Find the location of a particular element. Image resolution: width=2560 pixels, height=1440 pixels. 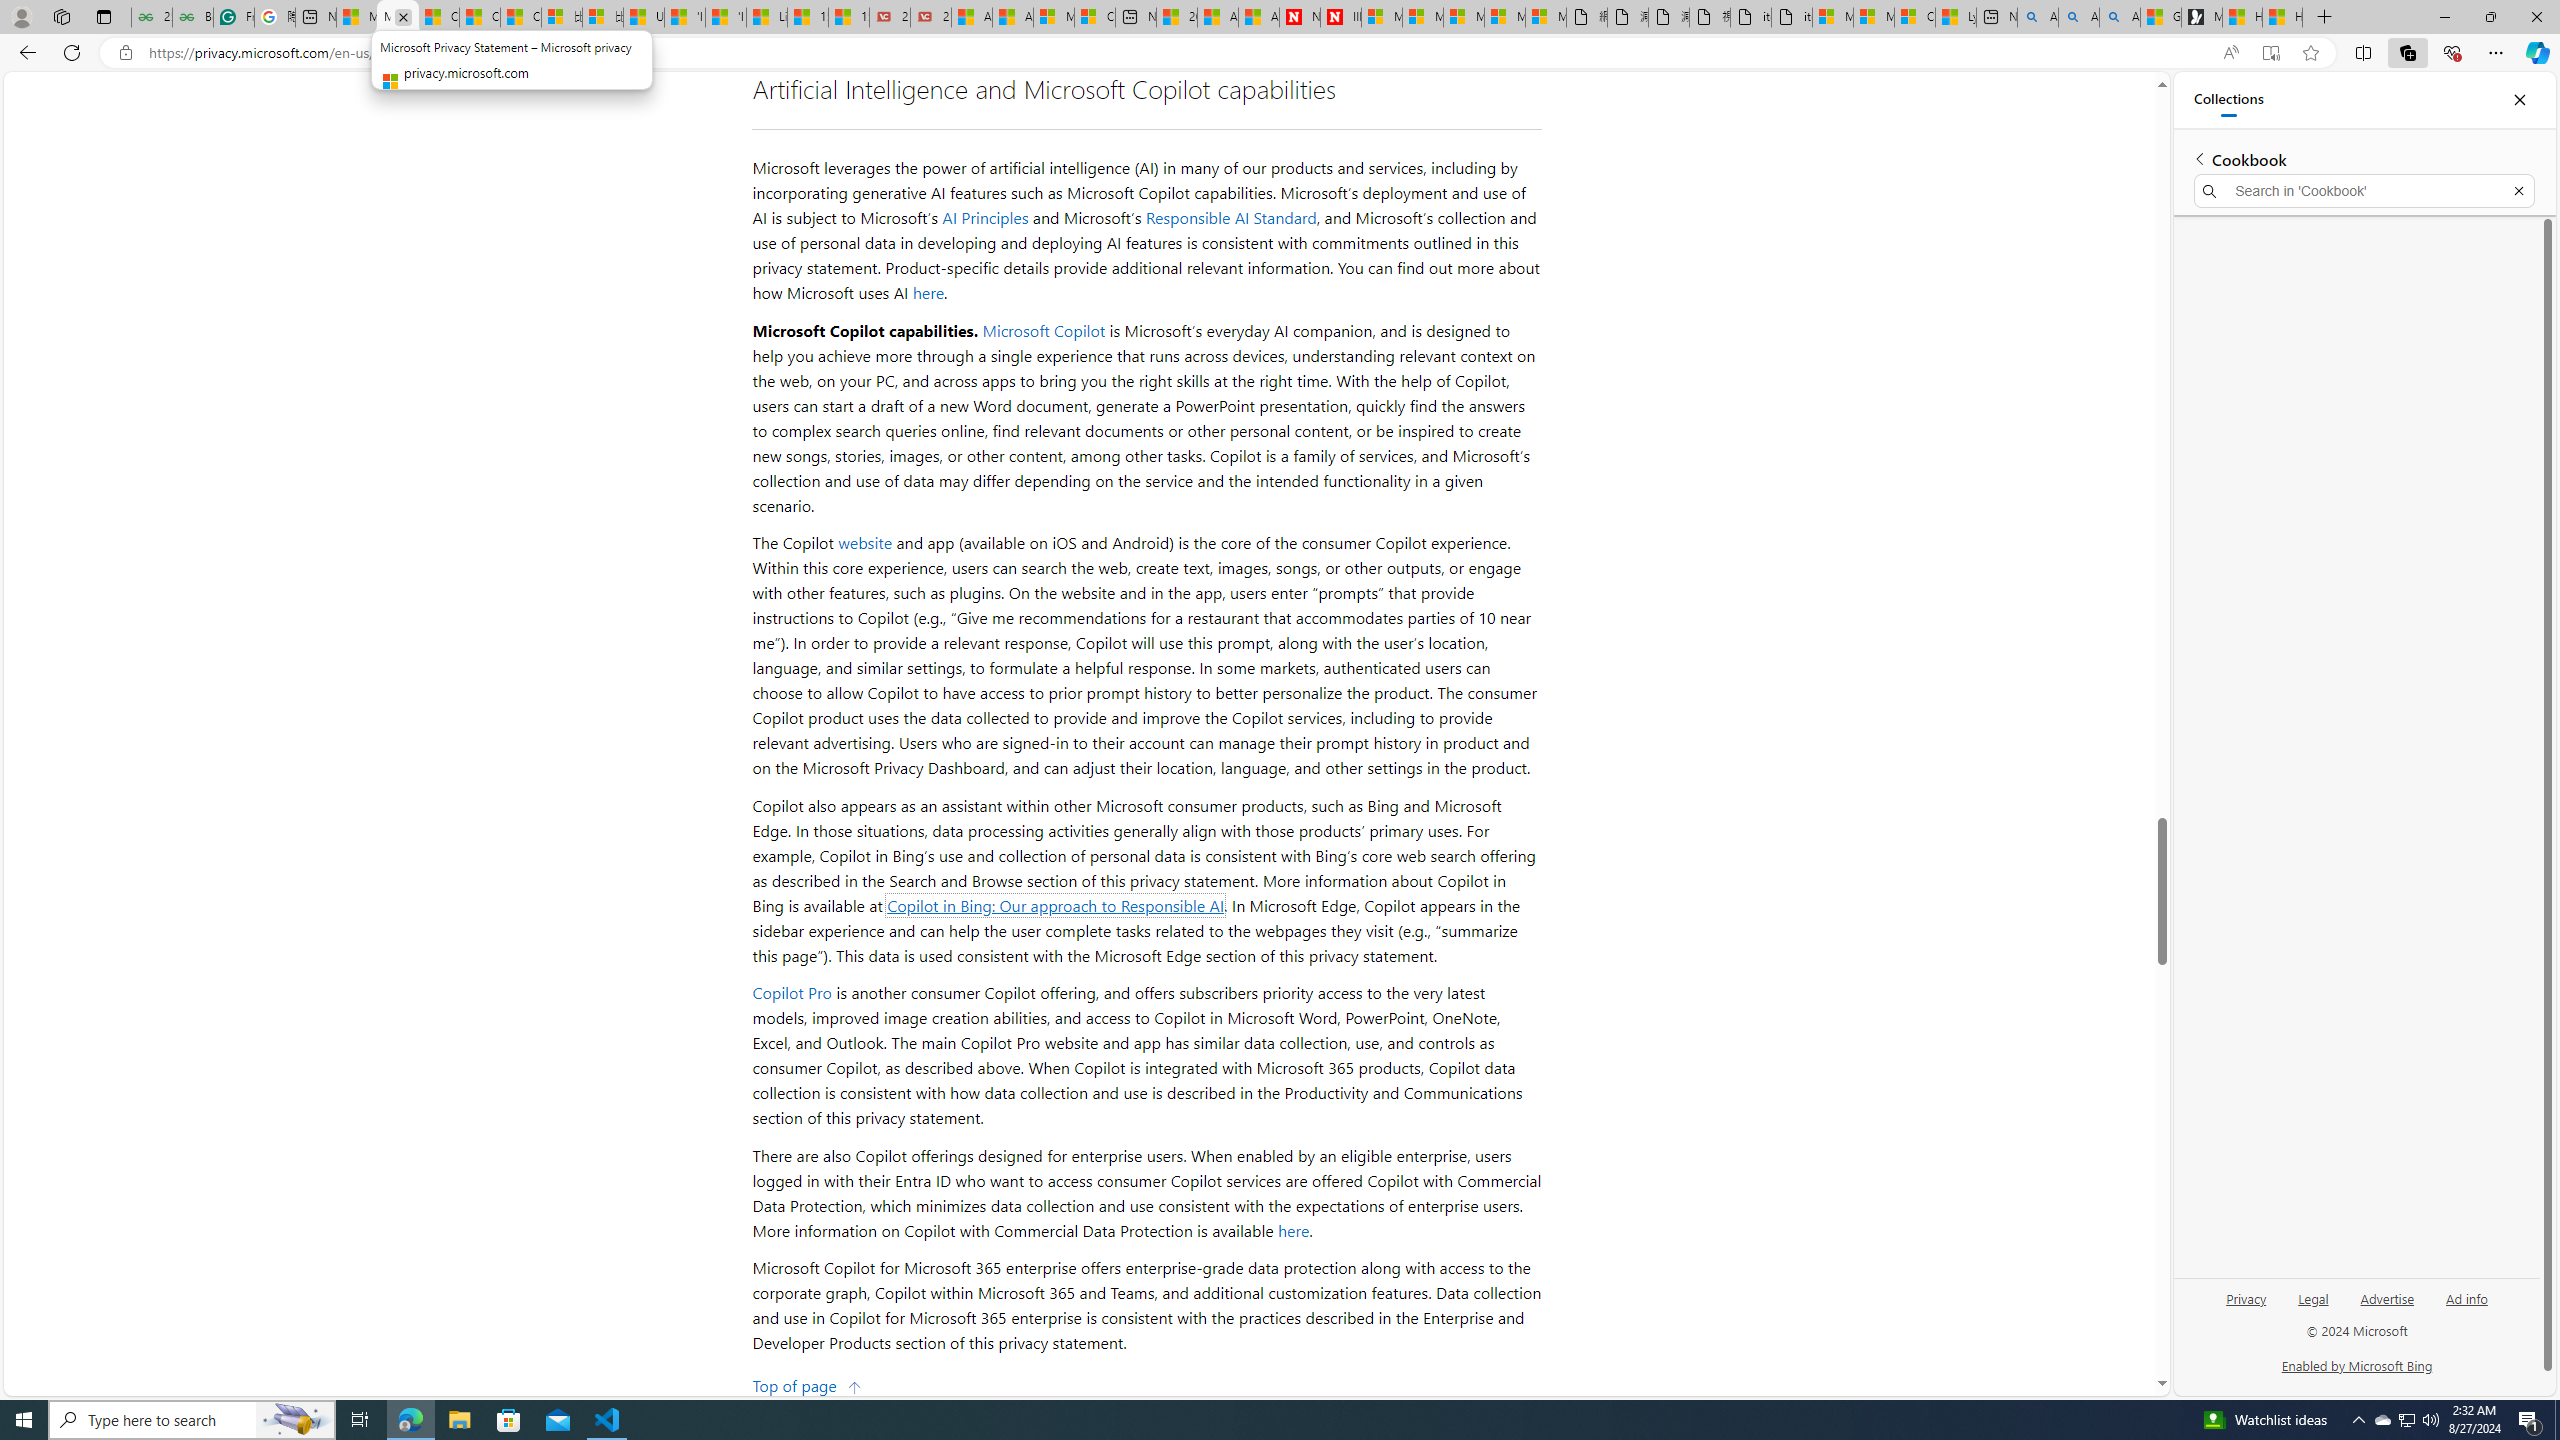

Responsible AI Standard is located at coordinates (1230, 218).